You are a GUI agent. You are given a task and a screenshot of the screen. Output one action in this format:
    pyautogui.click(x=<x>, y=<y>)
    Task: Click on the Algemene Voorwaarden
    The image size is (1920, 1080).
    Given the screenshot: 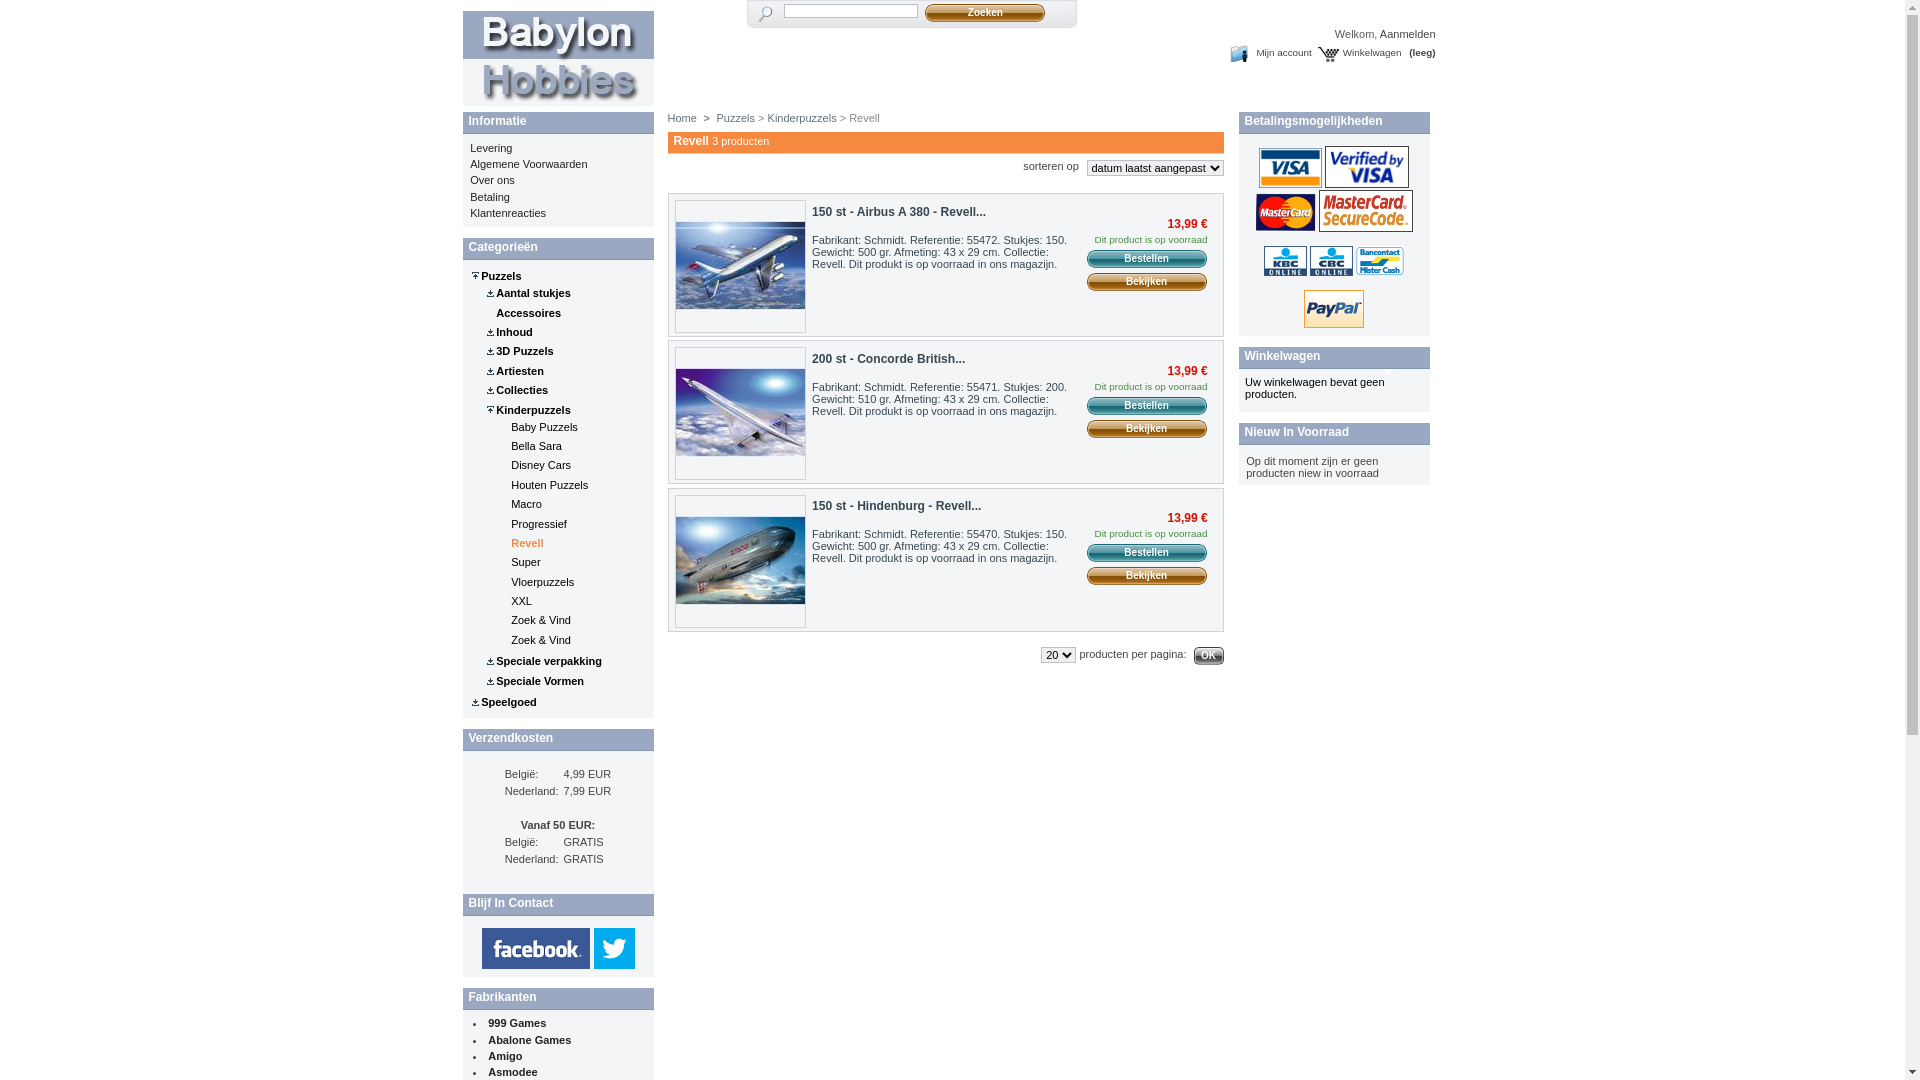 What is the action you would take?
    pyautogui.click(x=528, y=164)
    